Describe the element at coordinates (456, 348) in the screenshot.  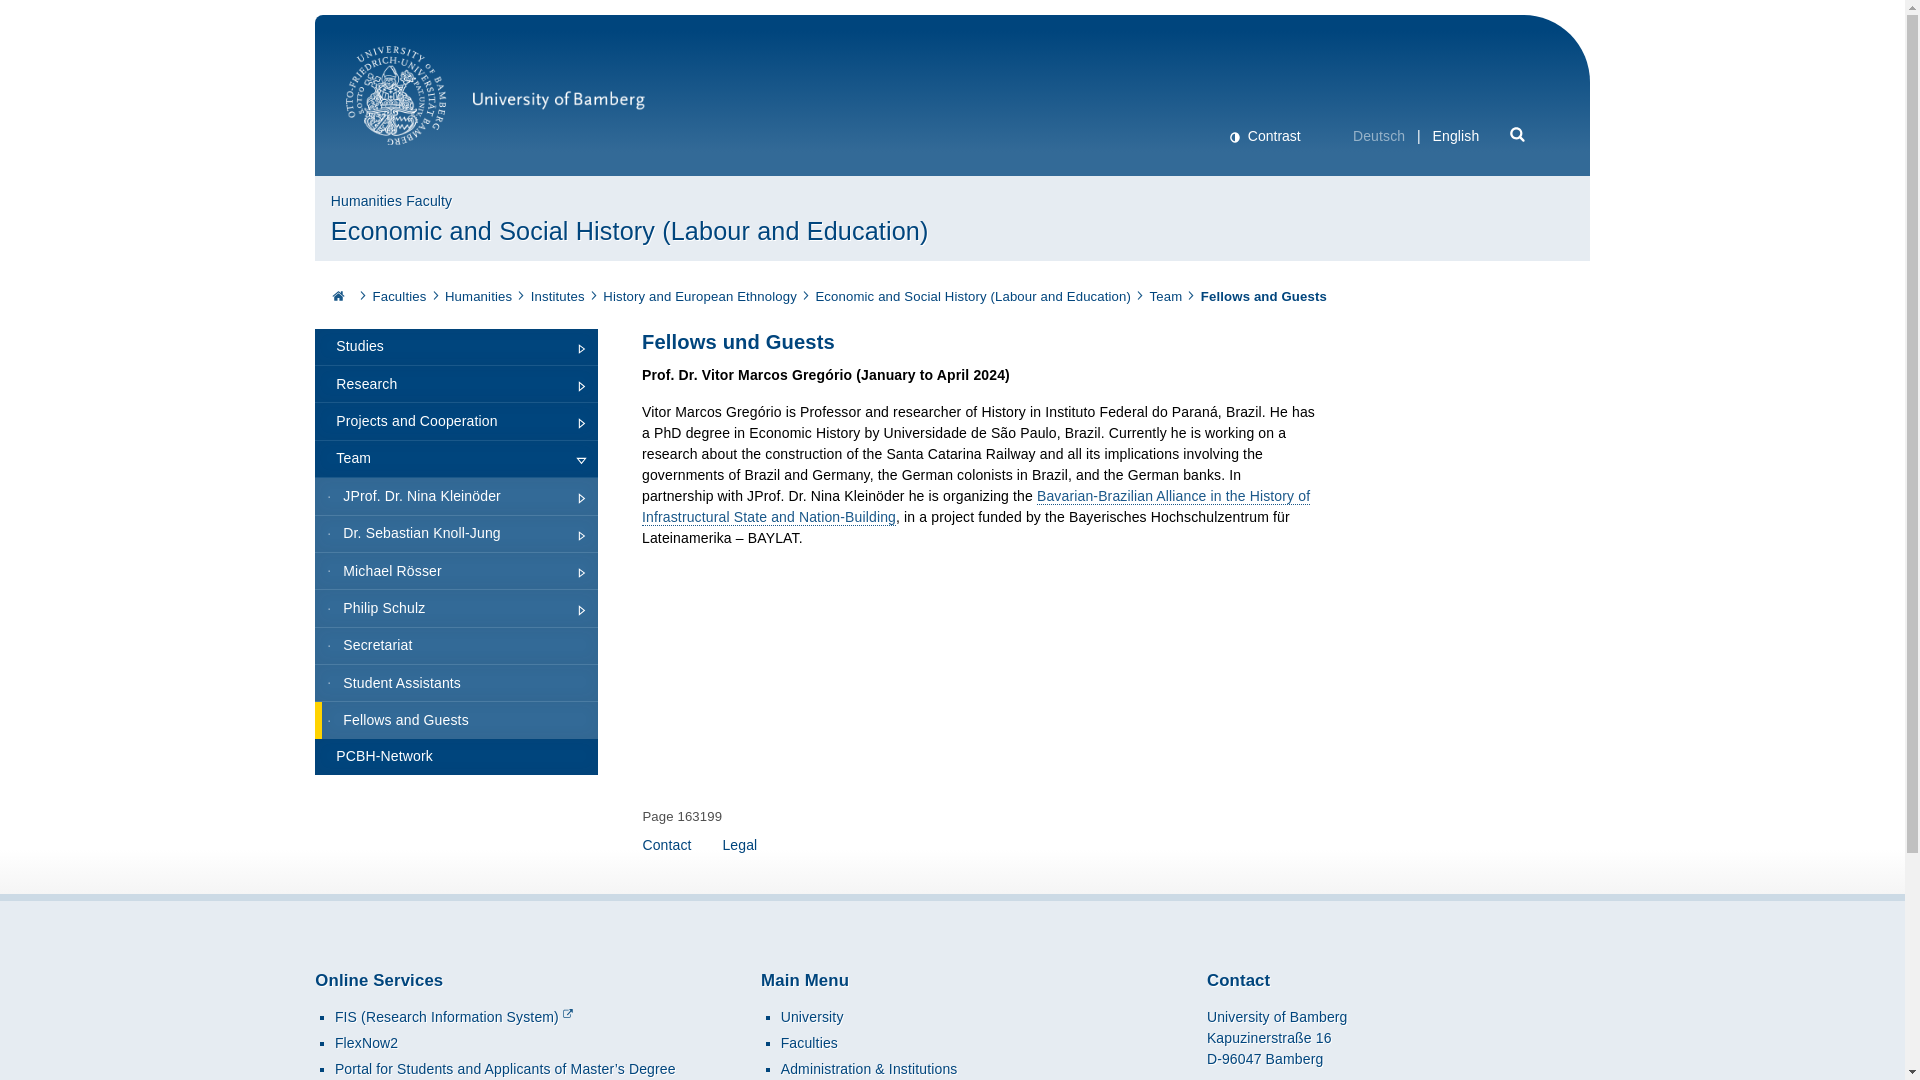
I see `Studies` at that location.